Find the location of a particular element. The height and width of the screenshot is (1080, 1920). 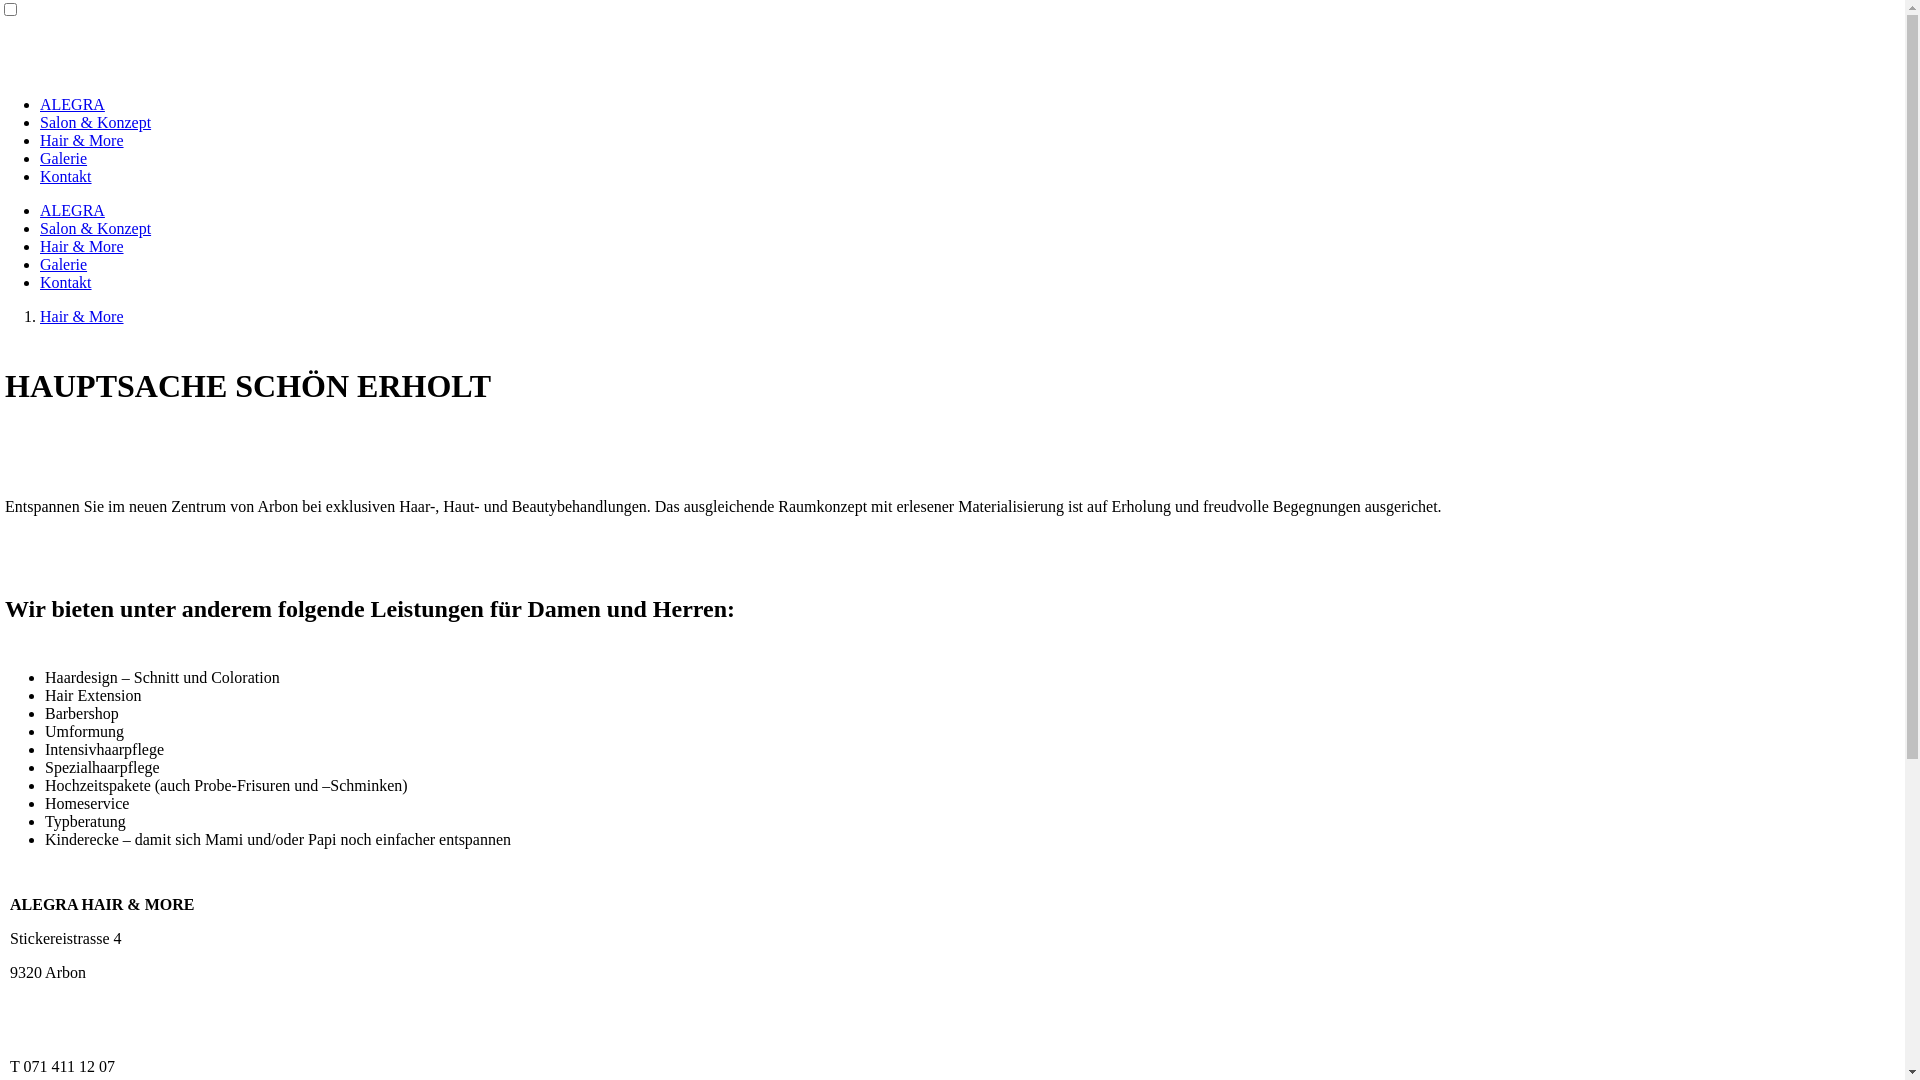

Hair & More is located at coordinates (82, 246).